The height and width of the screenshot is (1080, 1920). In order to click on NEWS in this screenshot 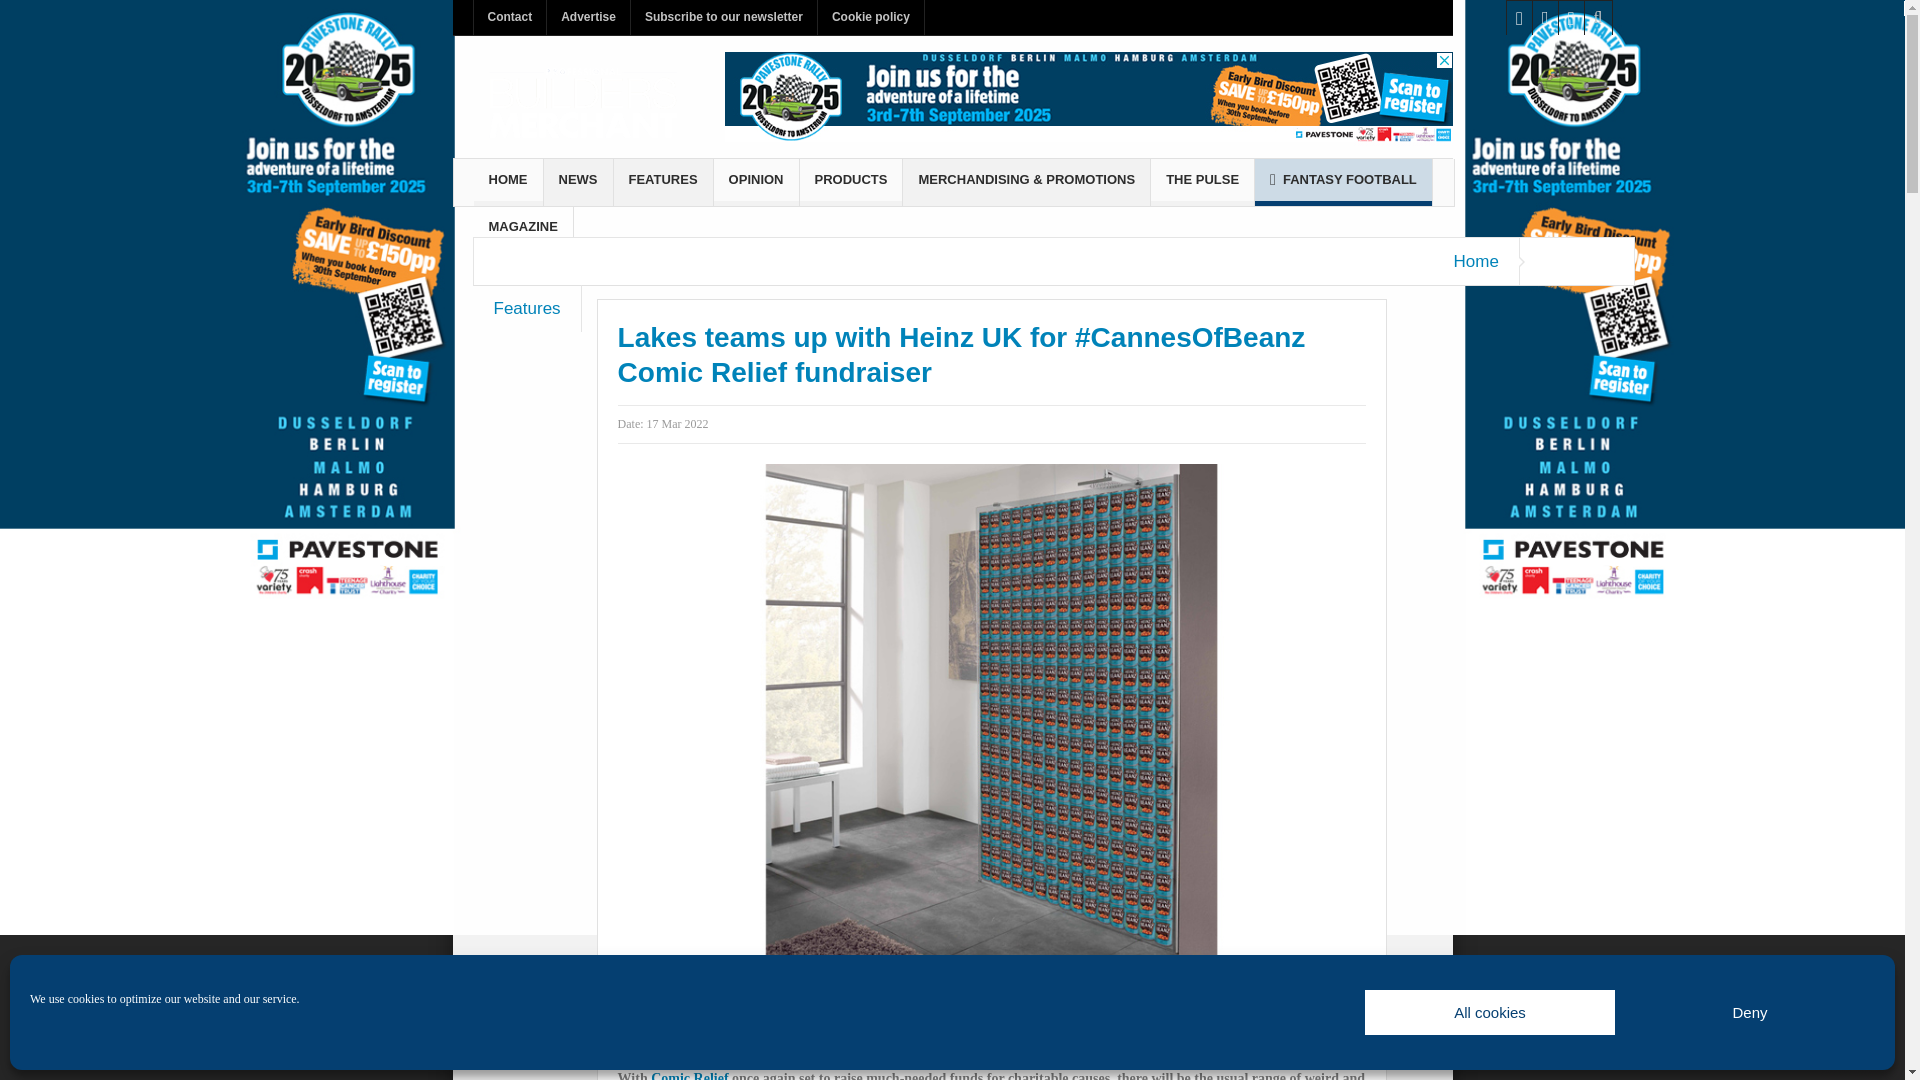, I will do `click(578, 182)`.